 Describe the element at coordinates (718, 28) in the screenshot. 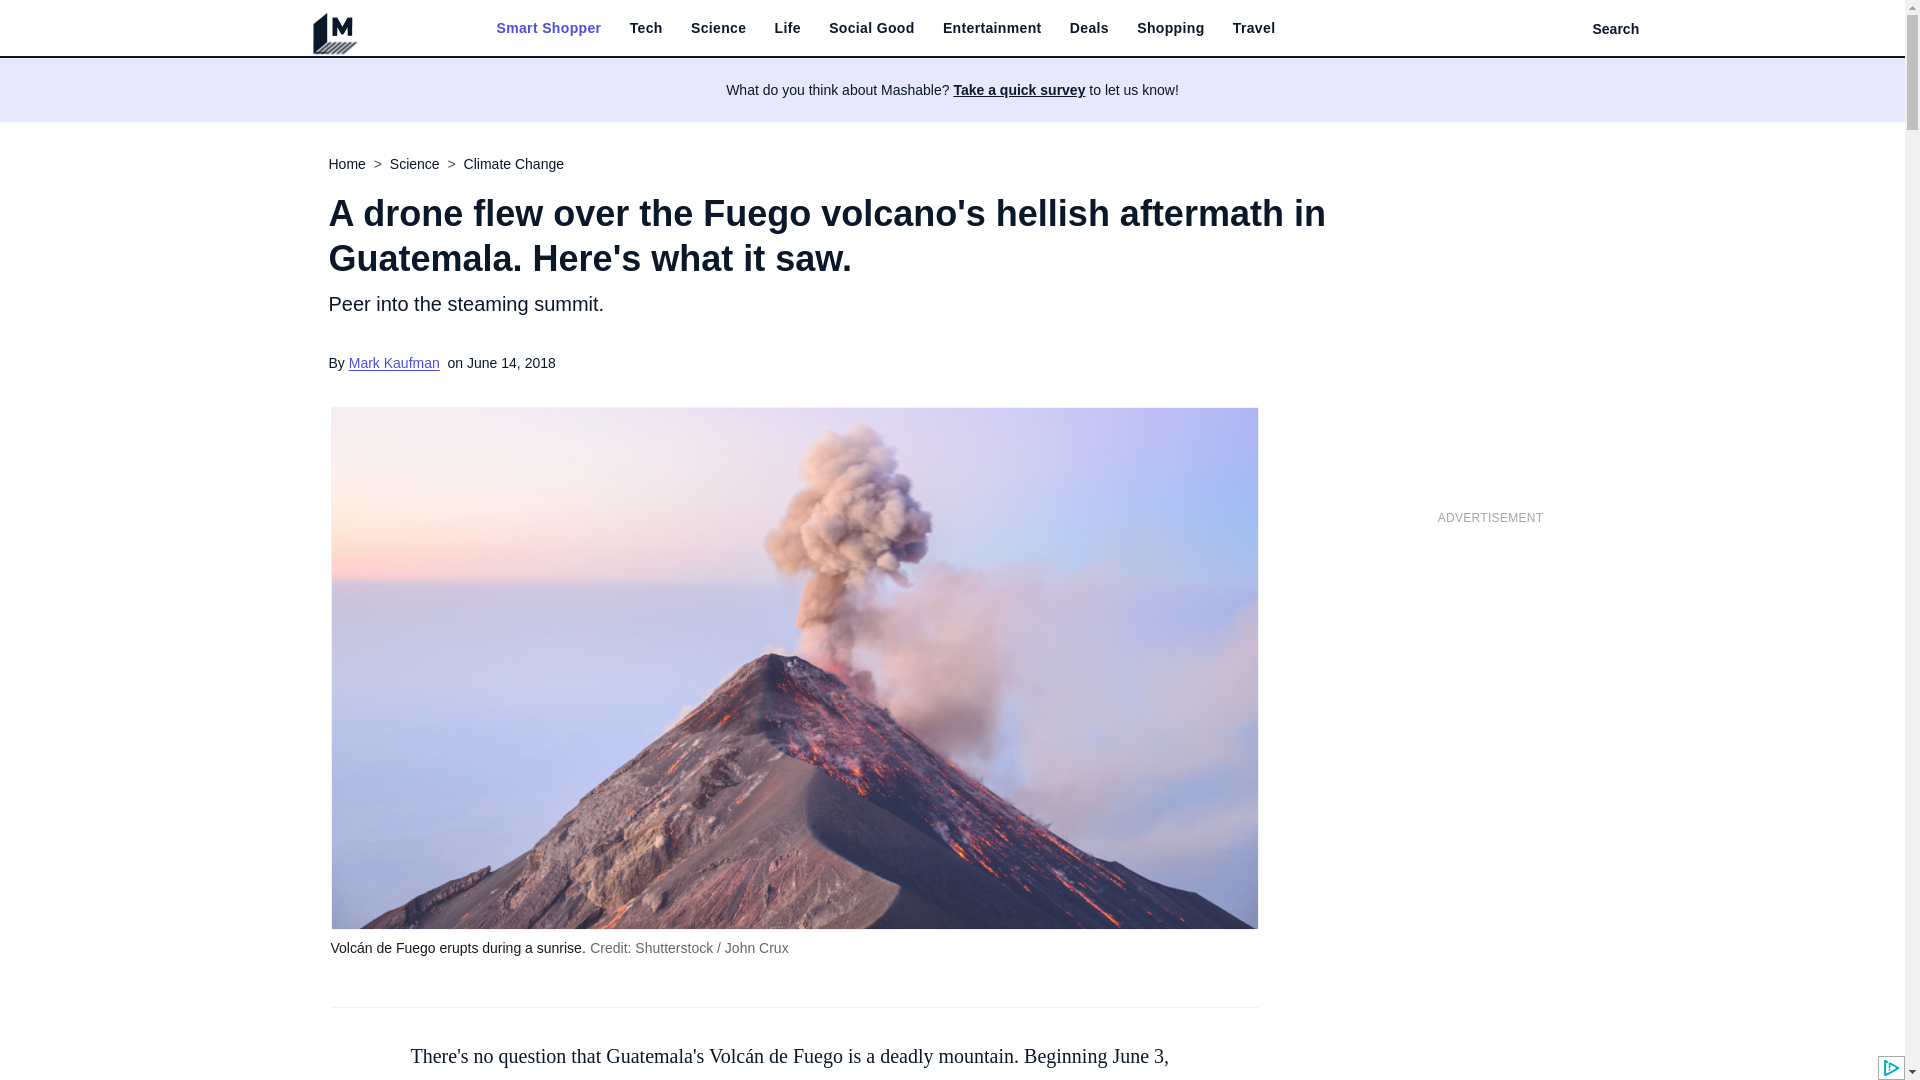

I see `Science` at that location.